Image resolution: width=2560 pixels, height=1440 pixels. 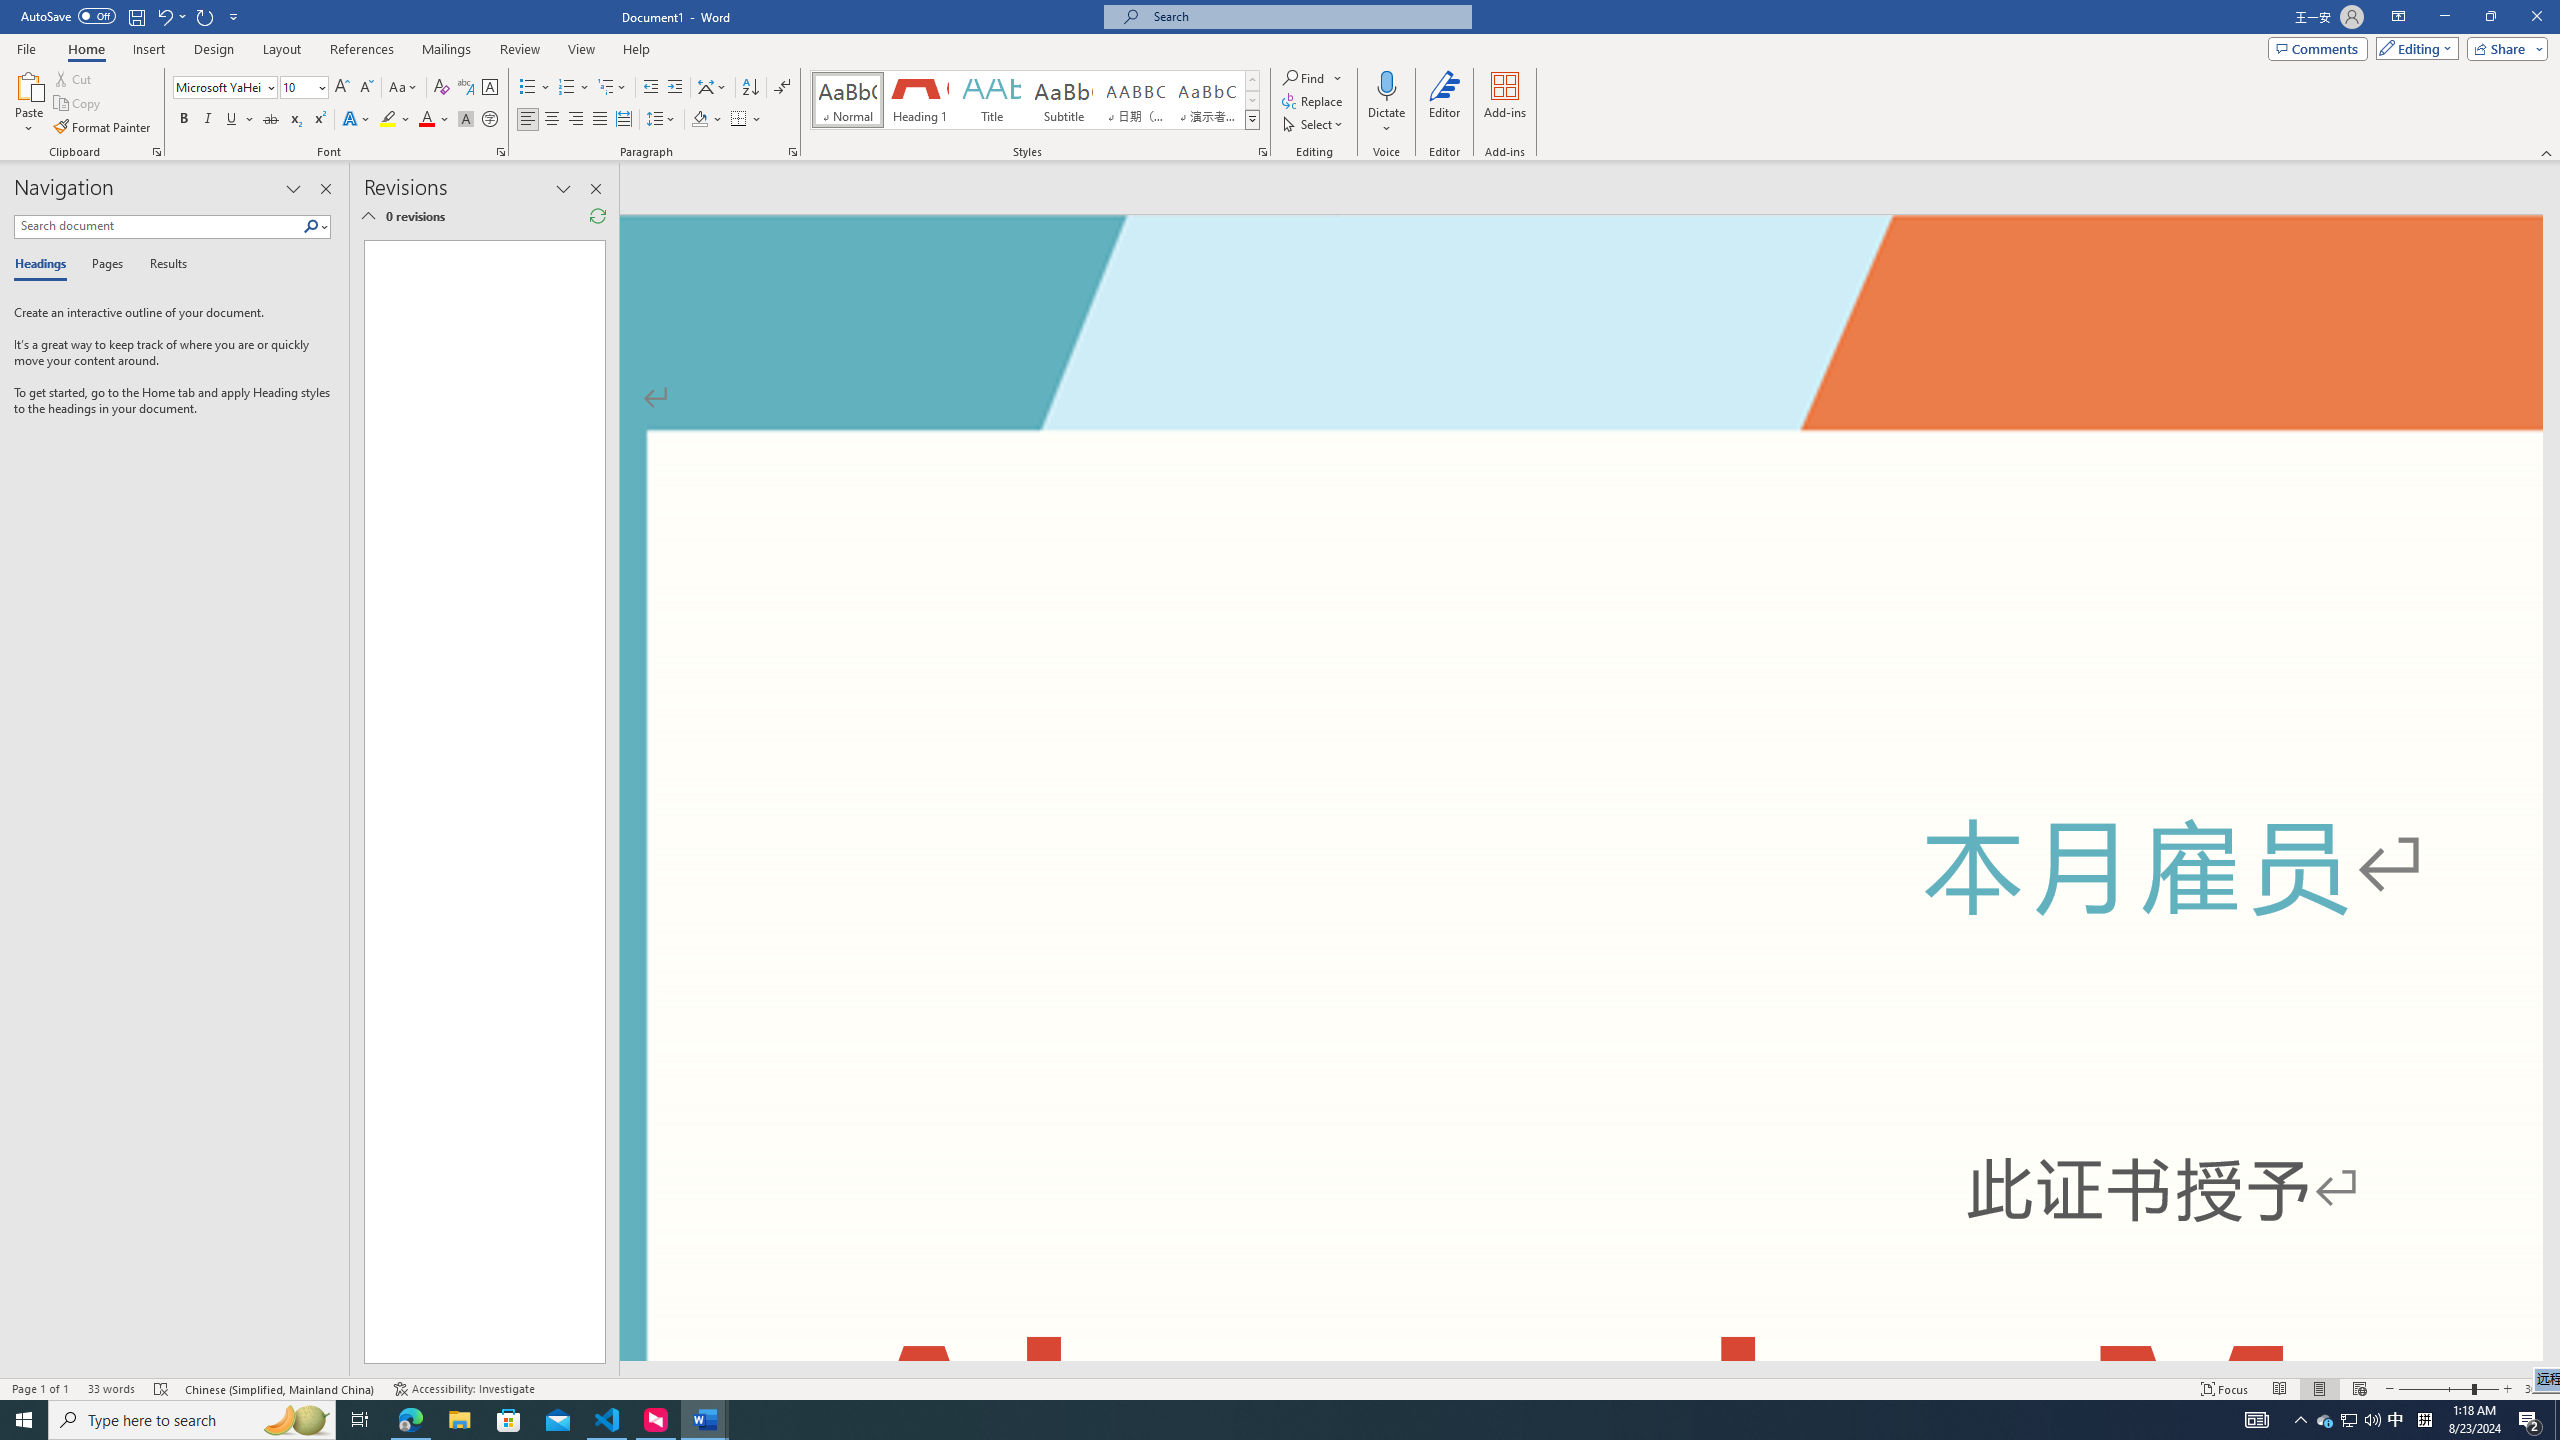 I want to click on Refresh Reviewing Pane, so click(x=597, y=216).